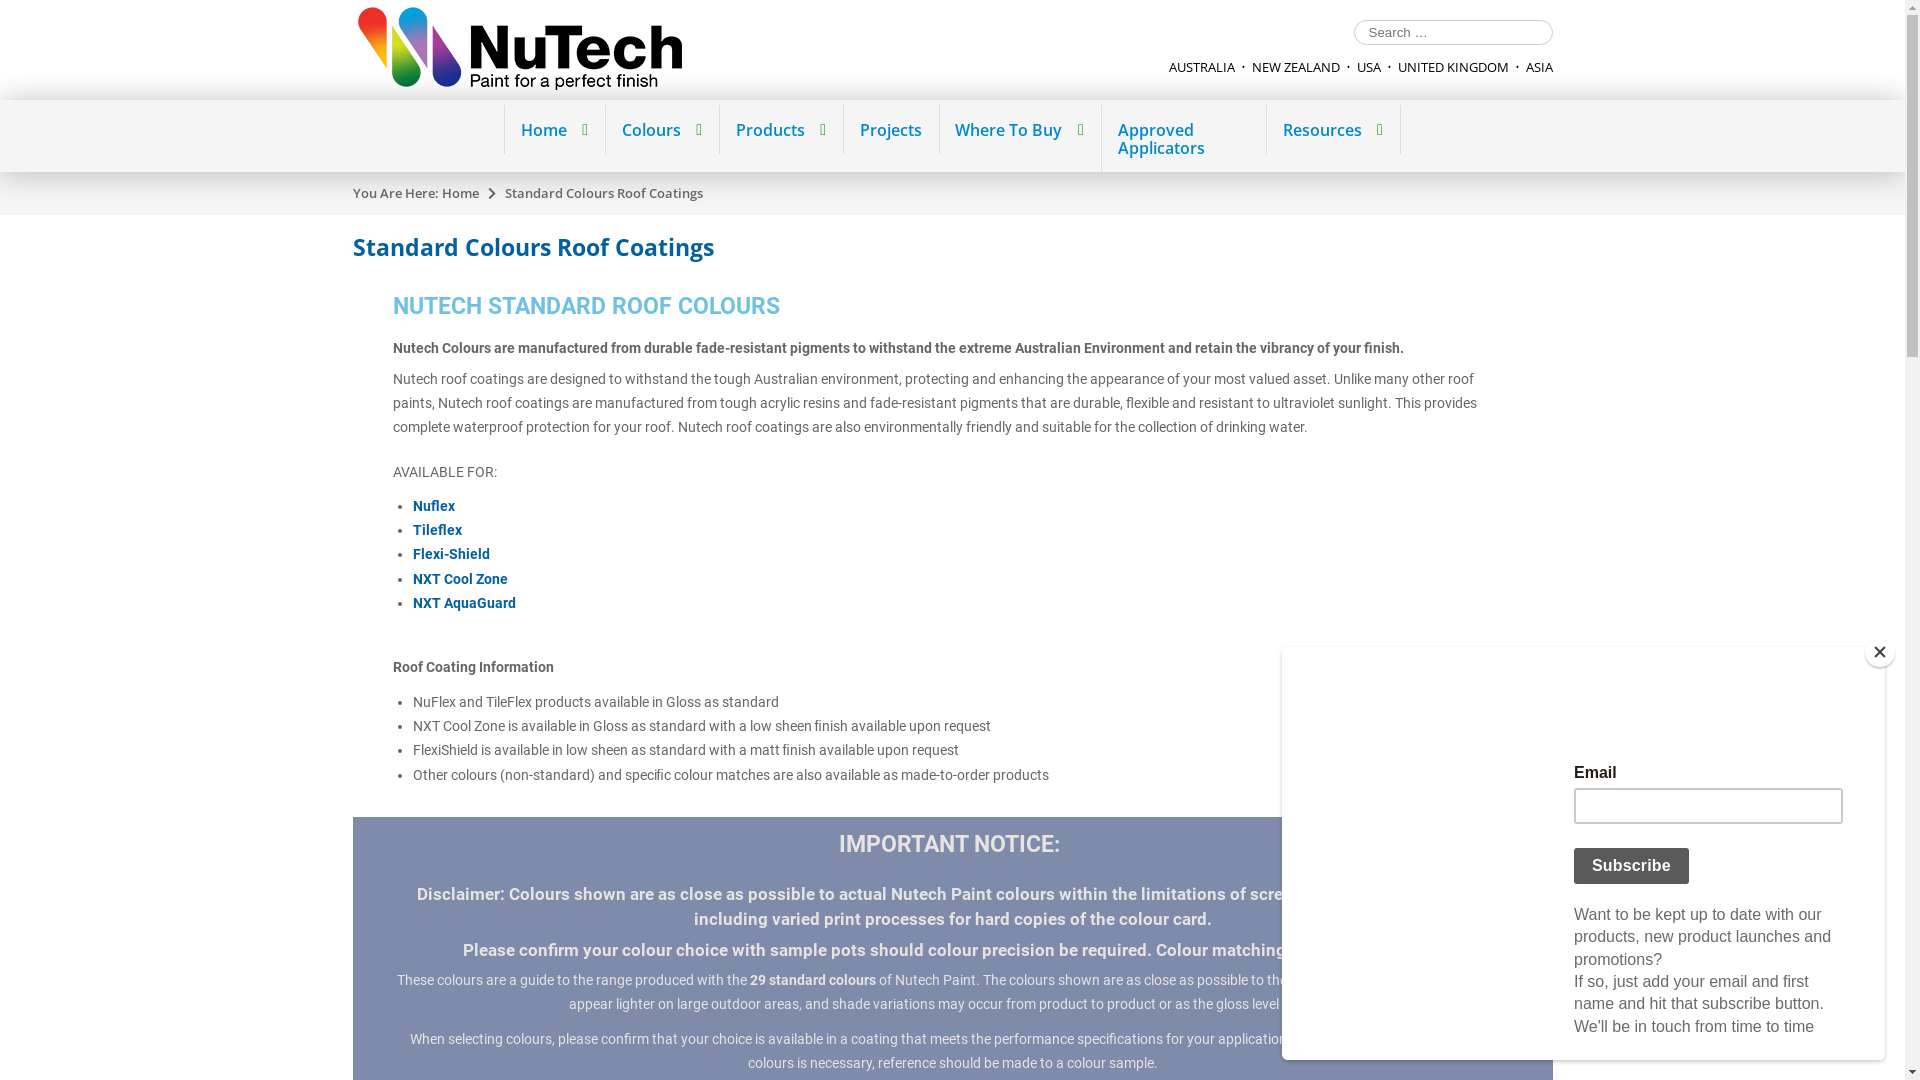 This screenshot has height=1080, width=1920. I want to click on Flexi-Shield, so click(450, 554).